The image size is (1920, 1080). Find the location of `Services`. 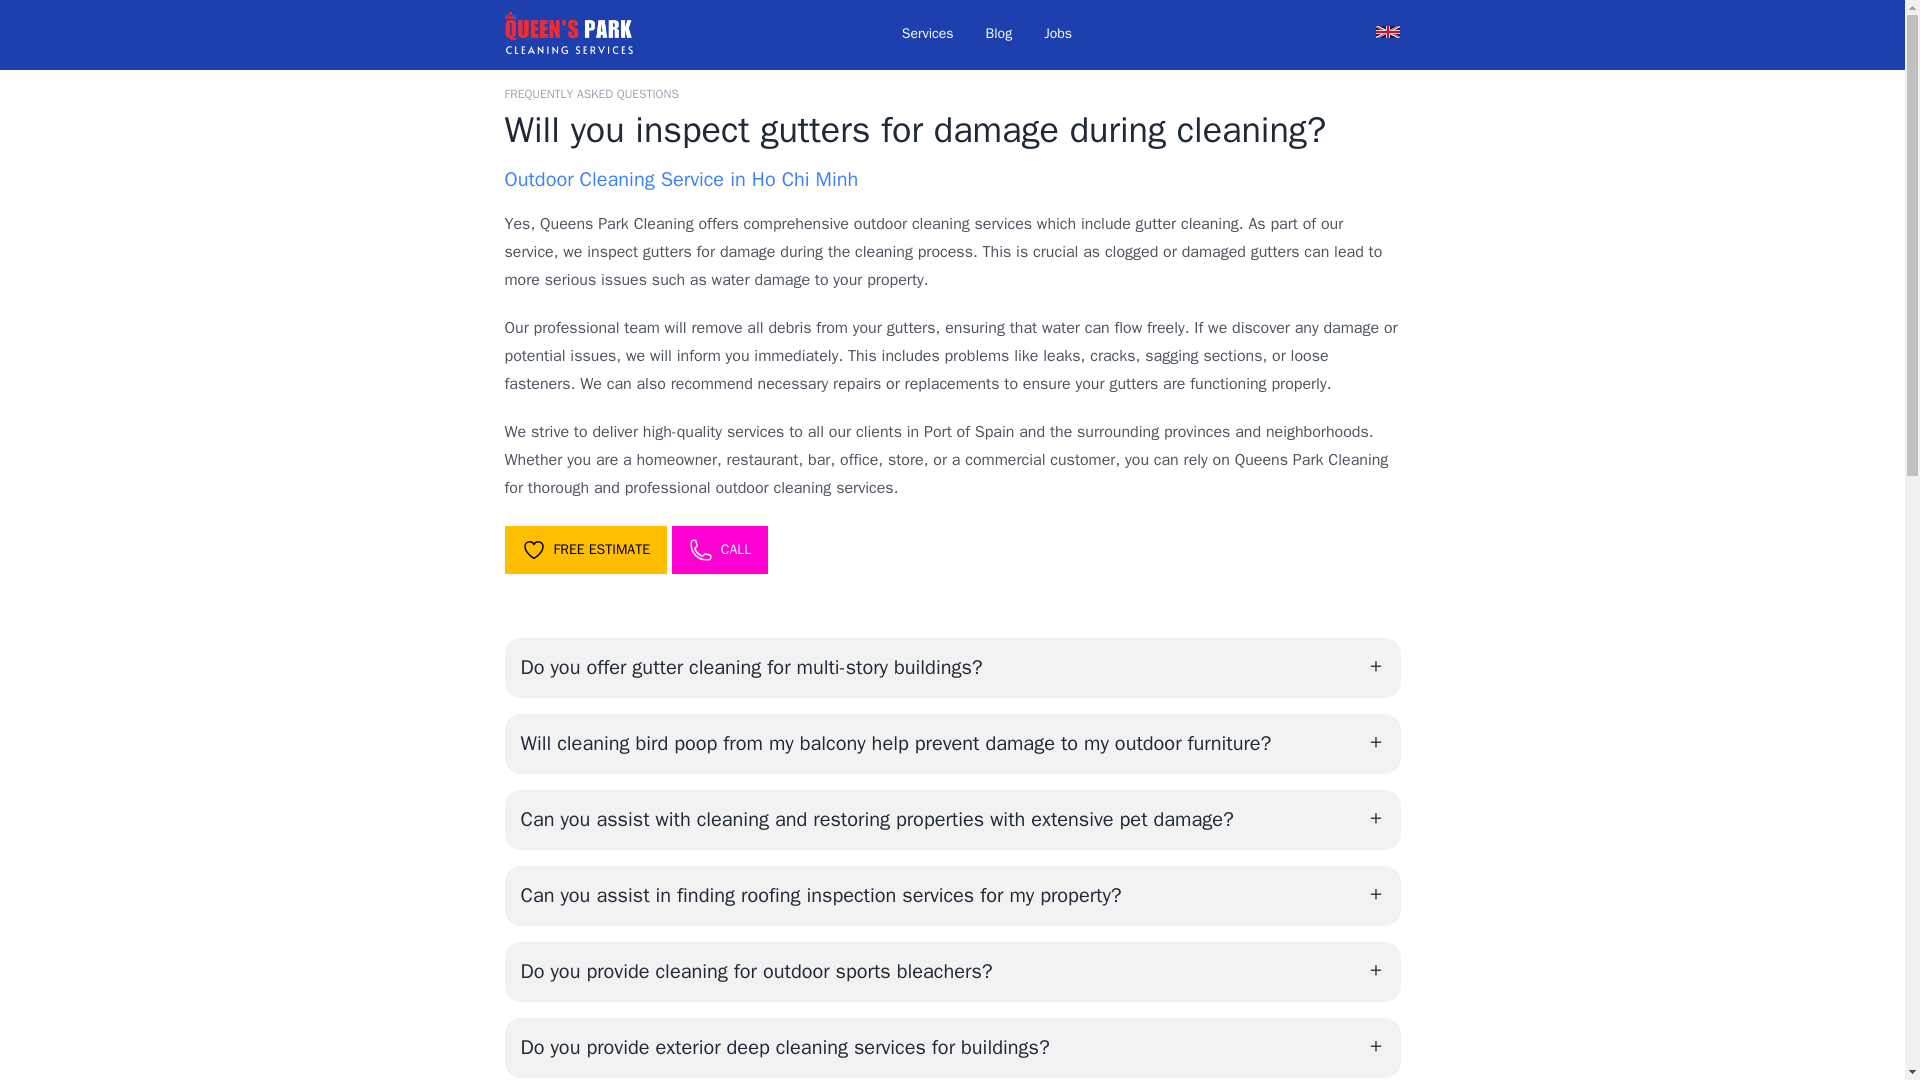

Services is located at coordinates (927, 34).